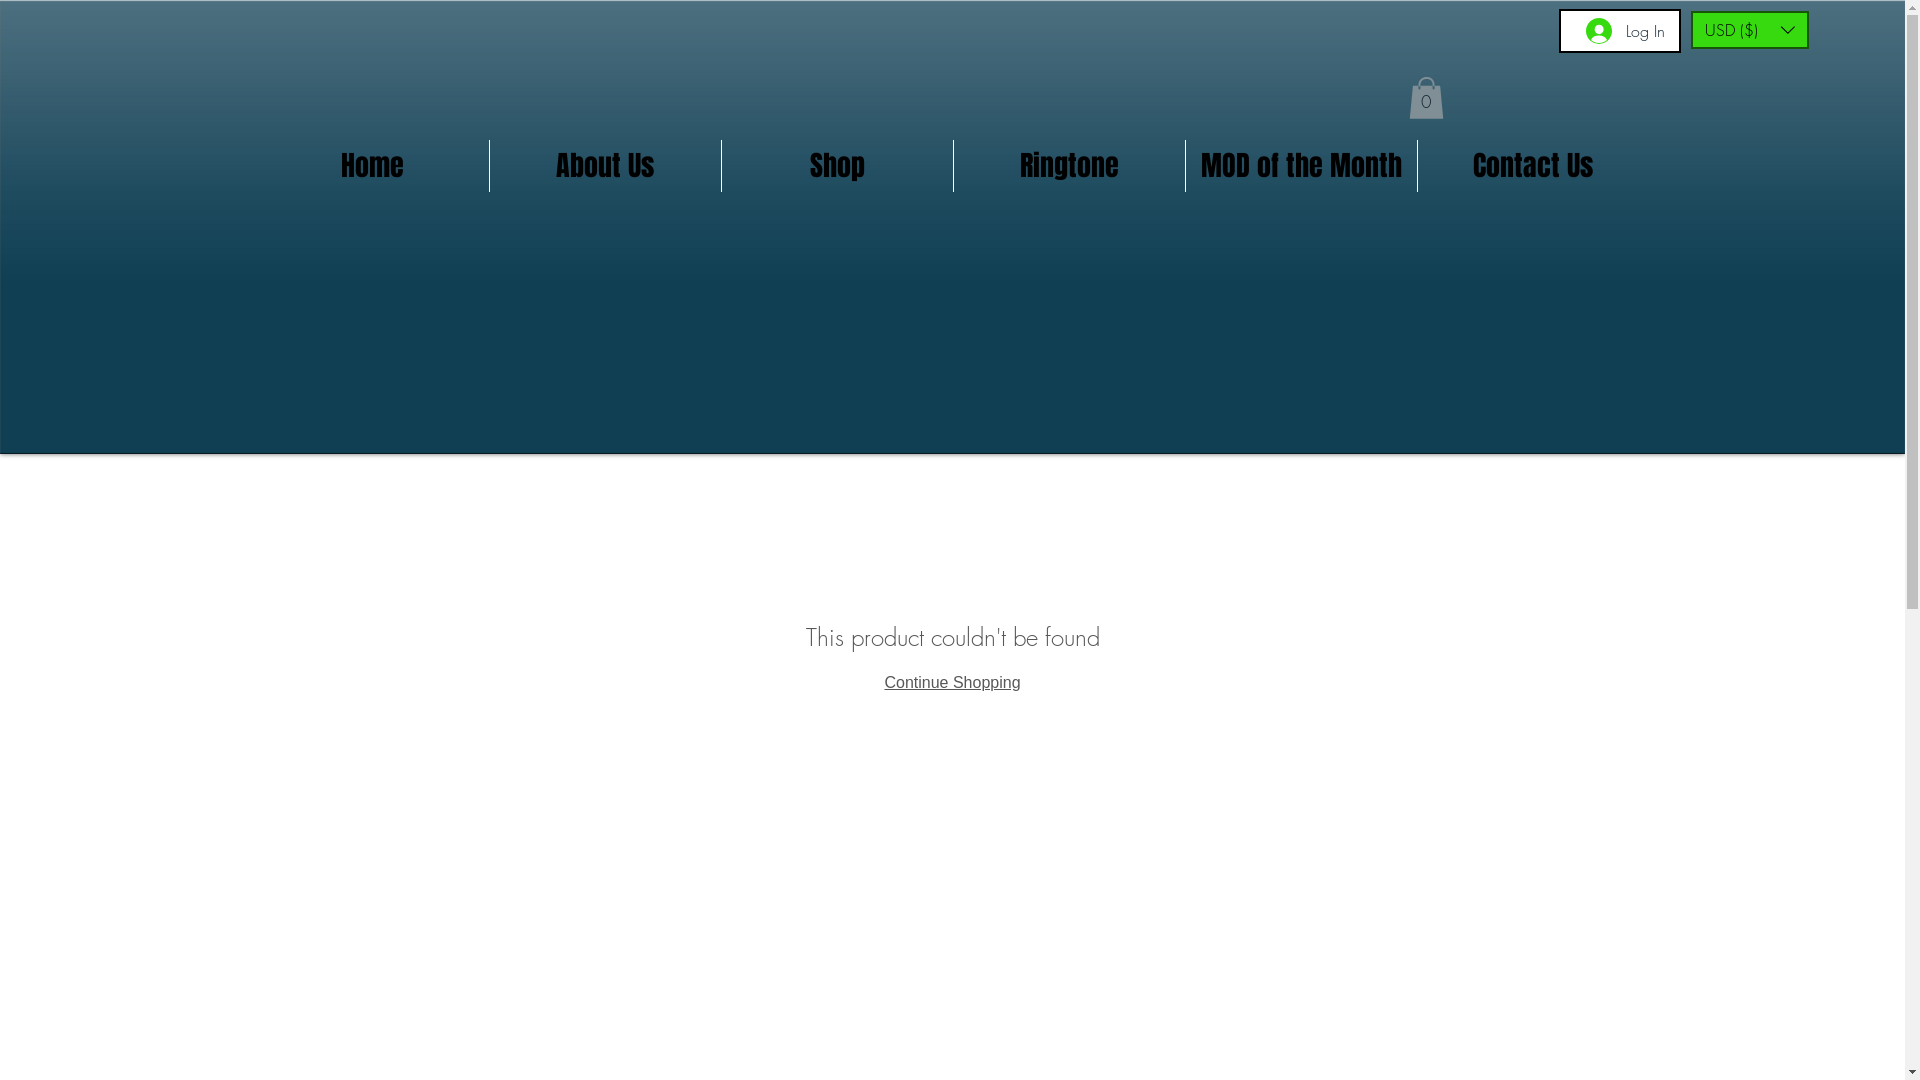 The width and height of the screenshot is (1920, 1080). Describe the element at coordinates (1302, 166) in the screenshot. I see `MOD of the Month` at that location.